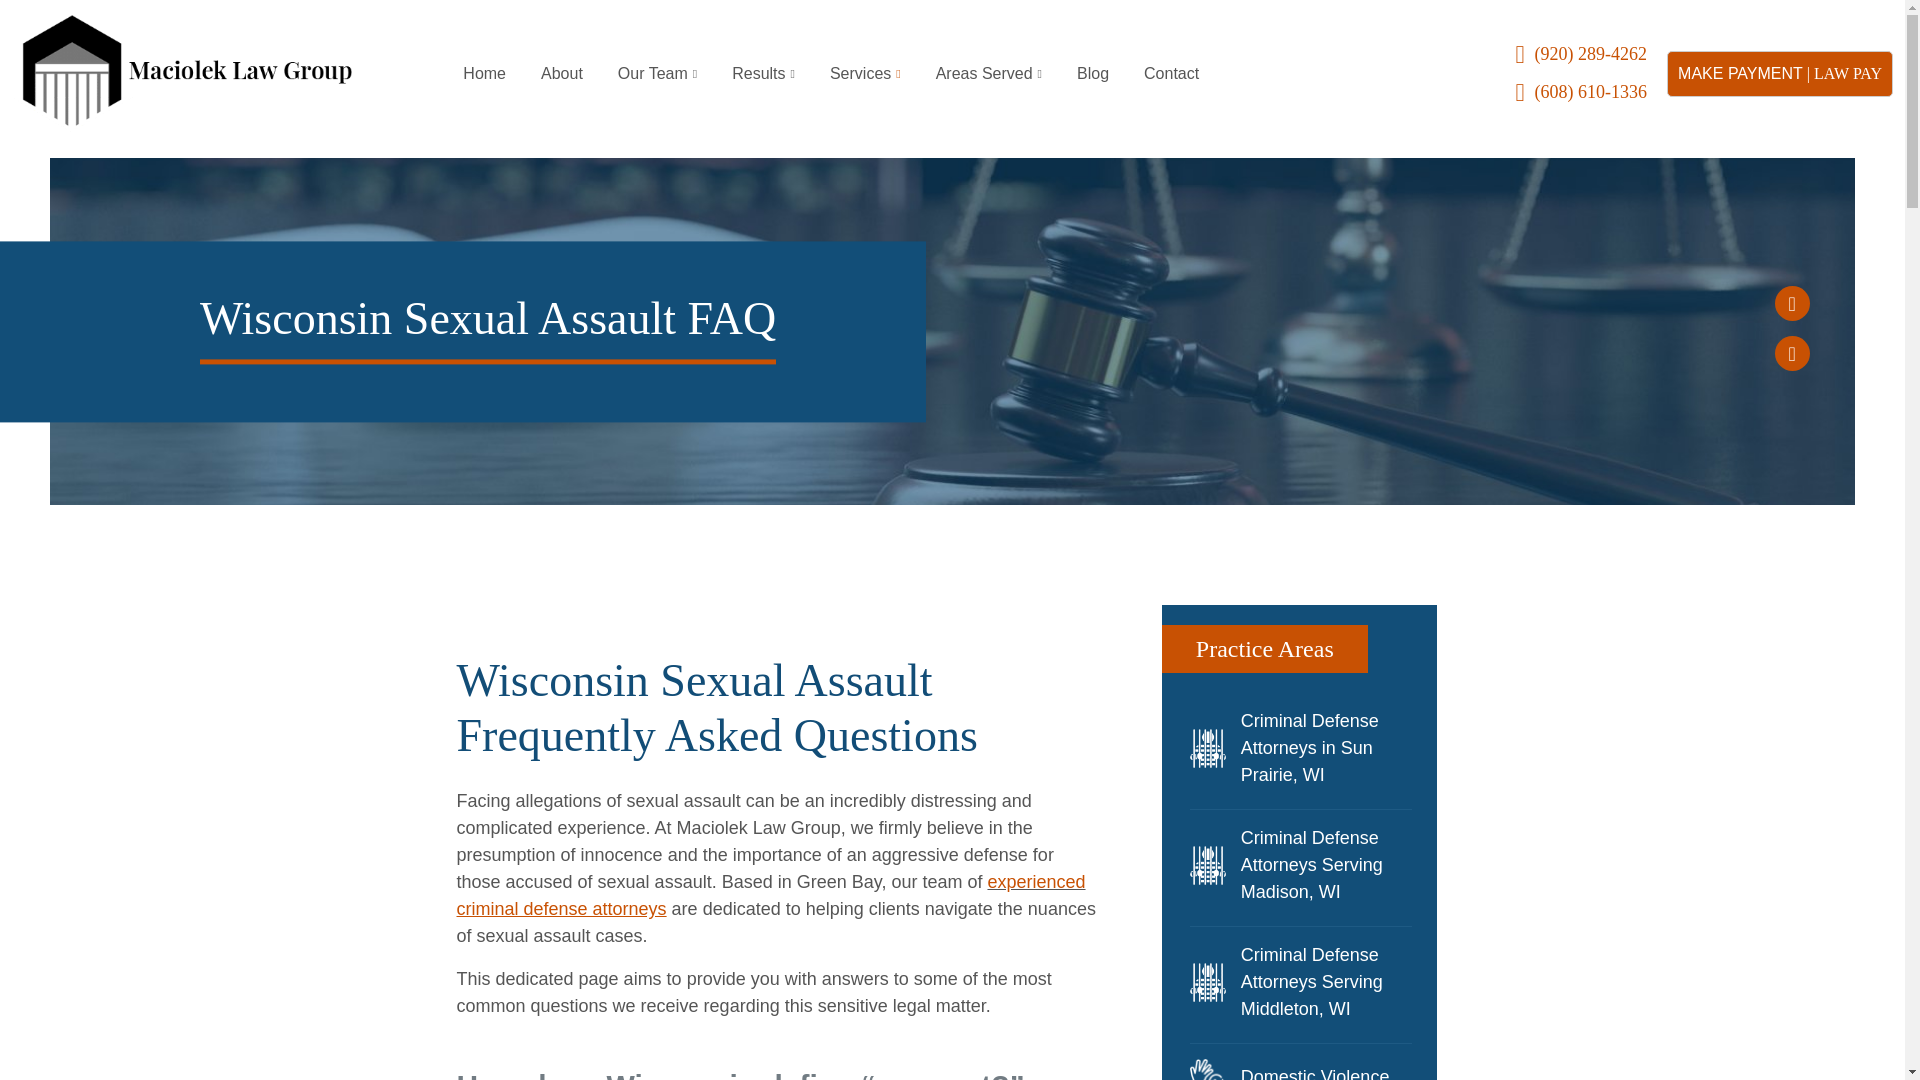 The image size is (1920, 1080). What do you see at coordinates (562, 74) in the screenshot?
I see `About` at bounding box center [562, 74].